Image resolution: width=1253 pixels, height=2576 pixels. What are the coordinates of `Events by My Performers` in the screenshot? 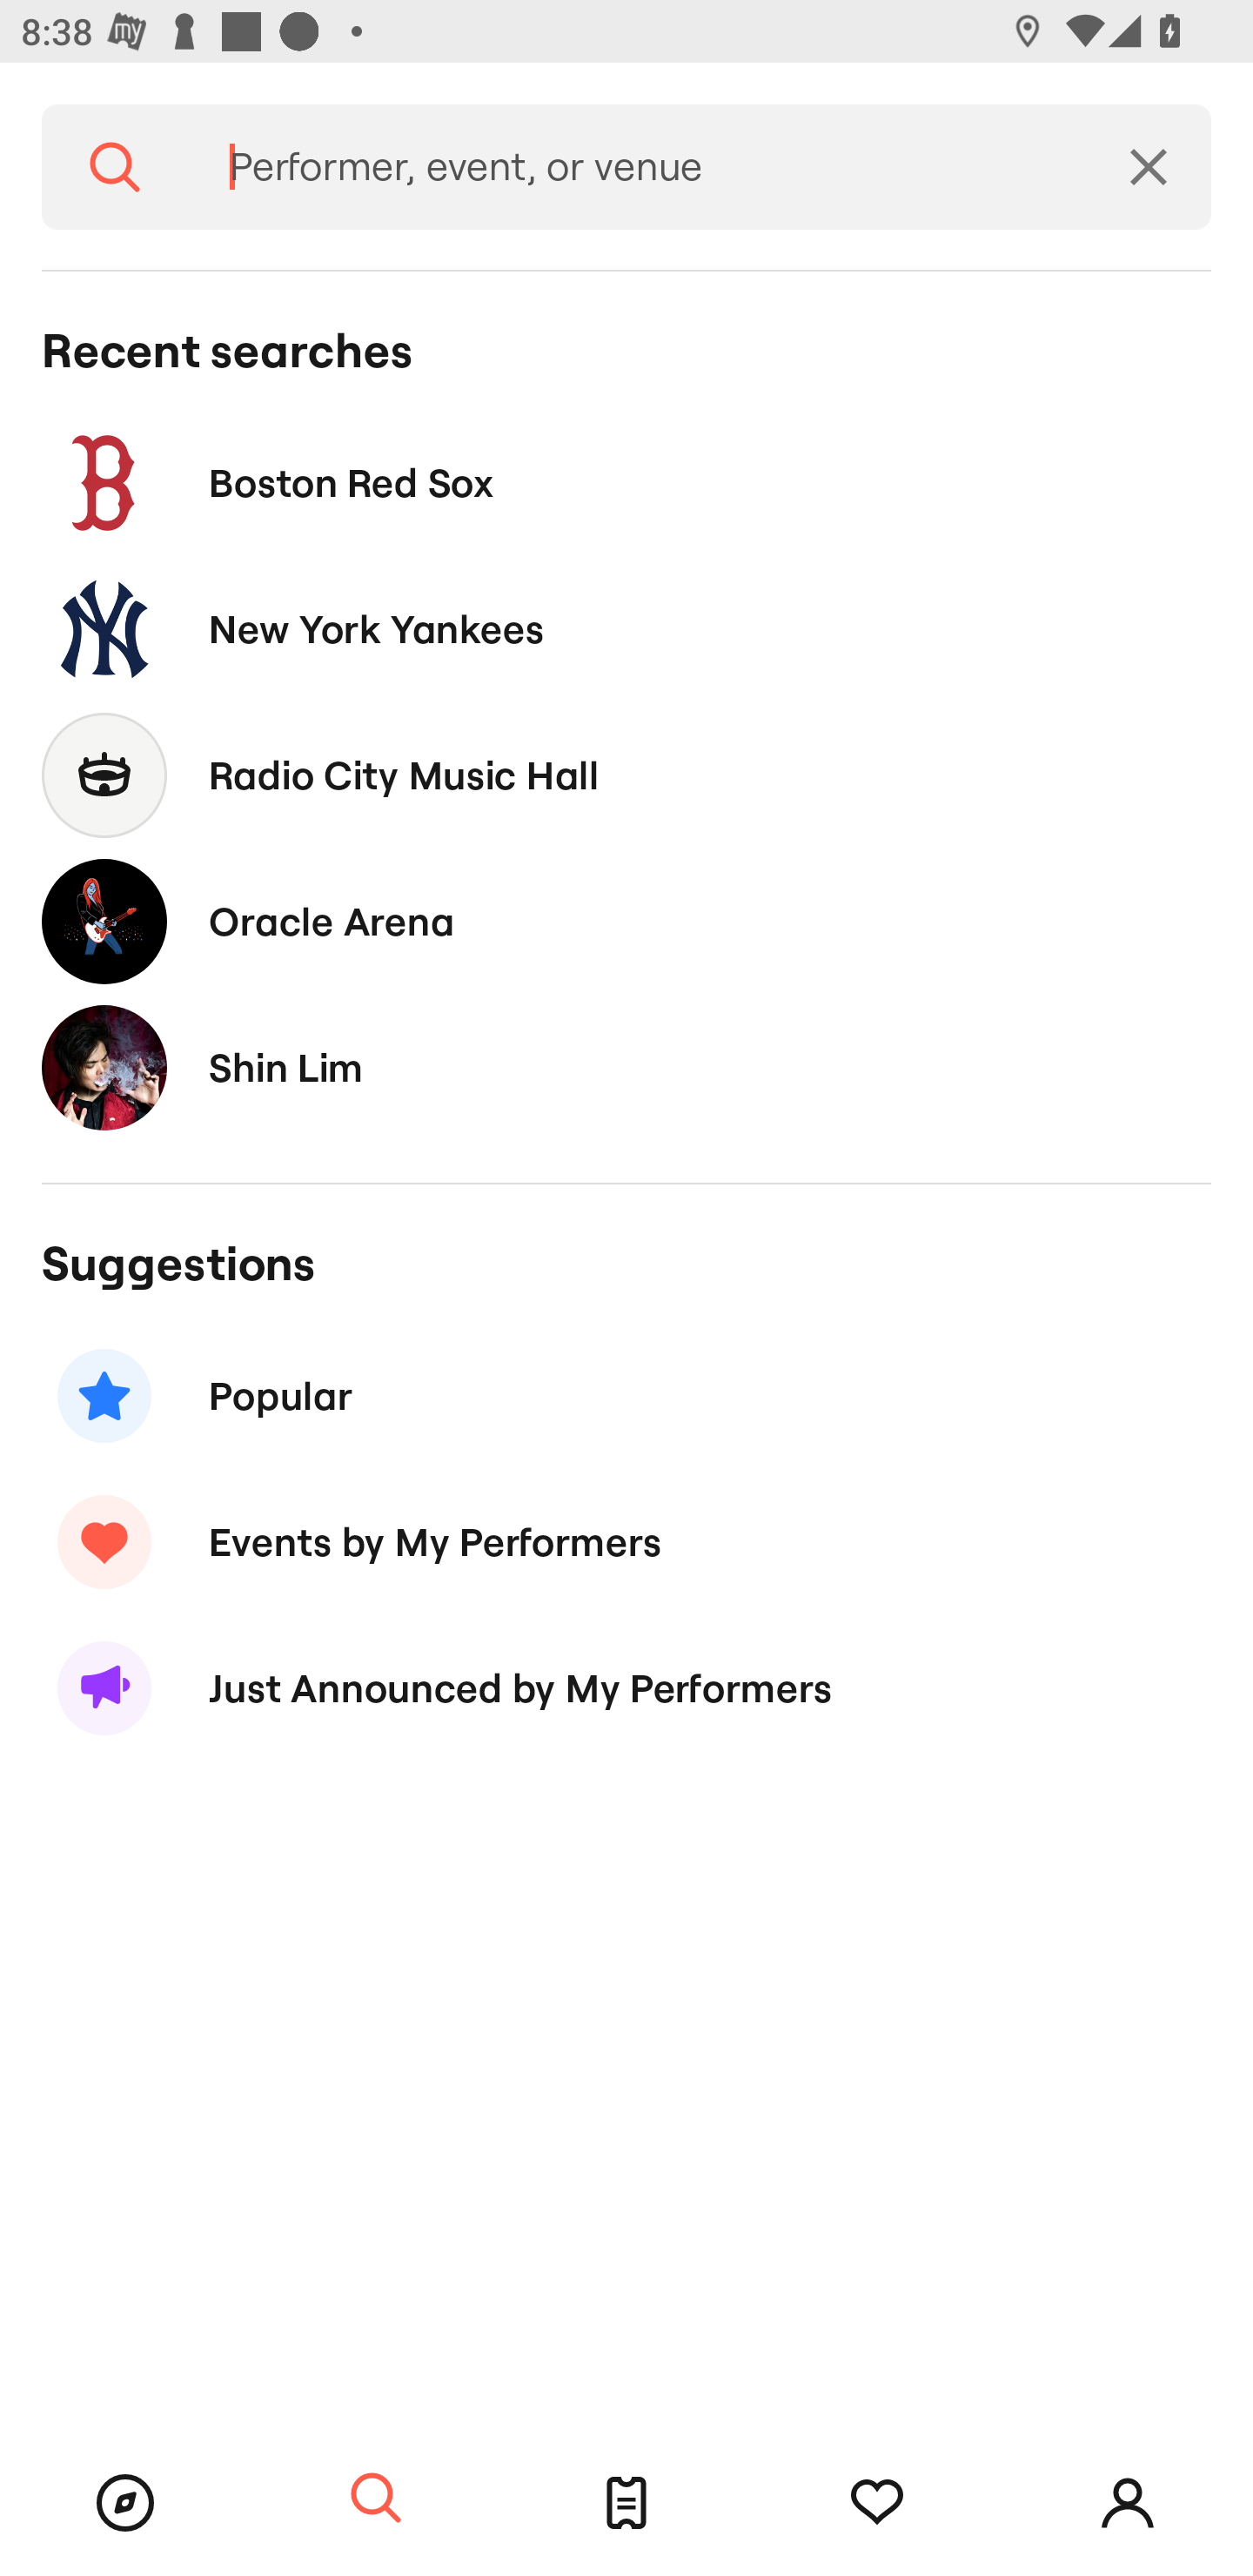 It's located at (626, 1541).